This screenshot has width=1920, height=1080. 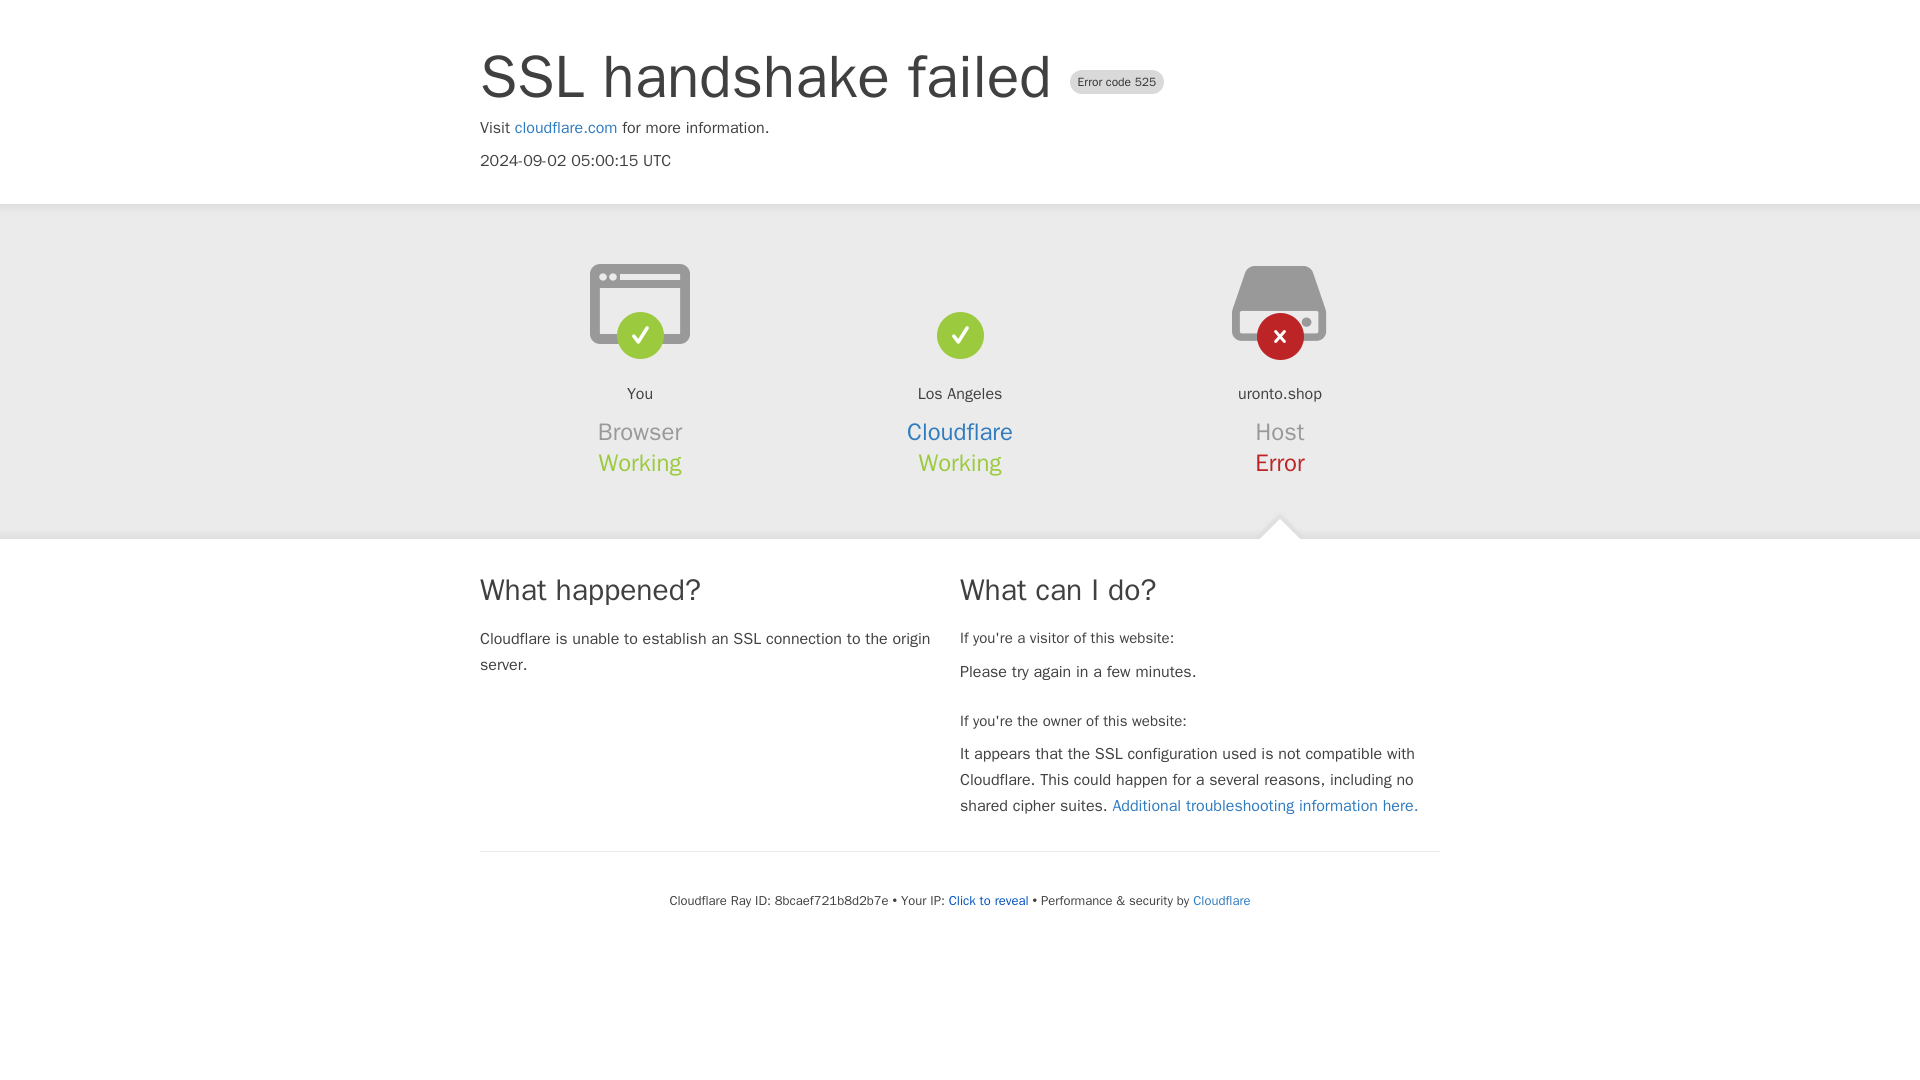 I want to click on Cloudflare, so click(x=960, y=432).